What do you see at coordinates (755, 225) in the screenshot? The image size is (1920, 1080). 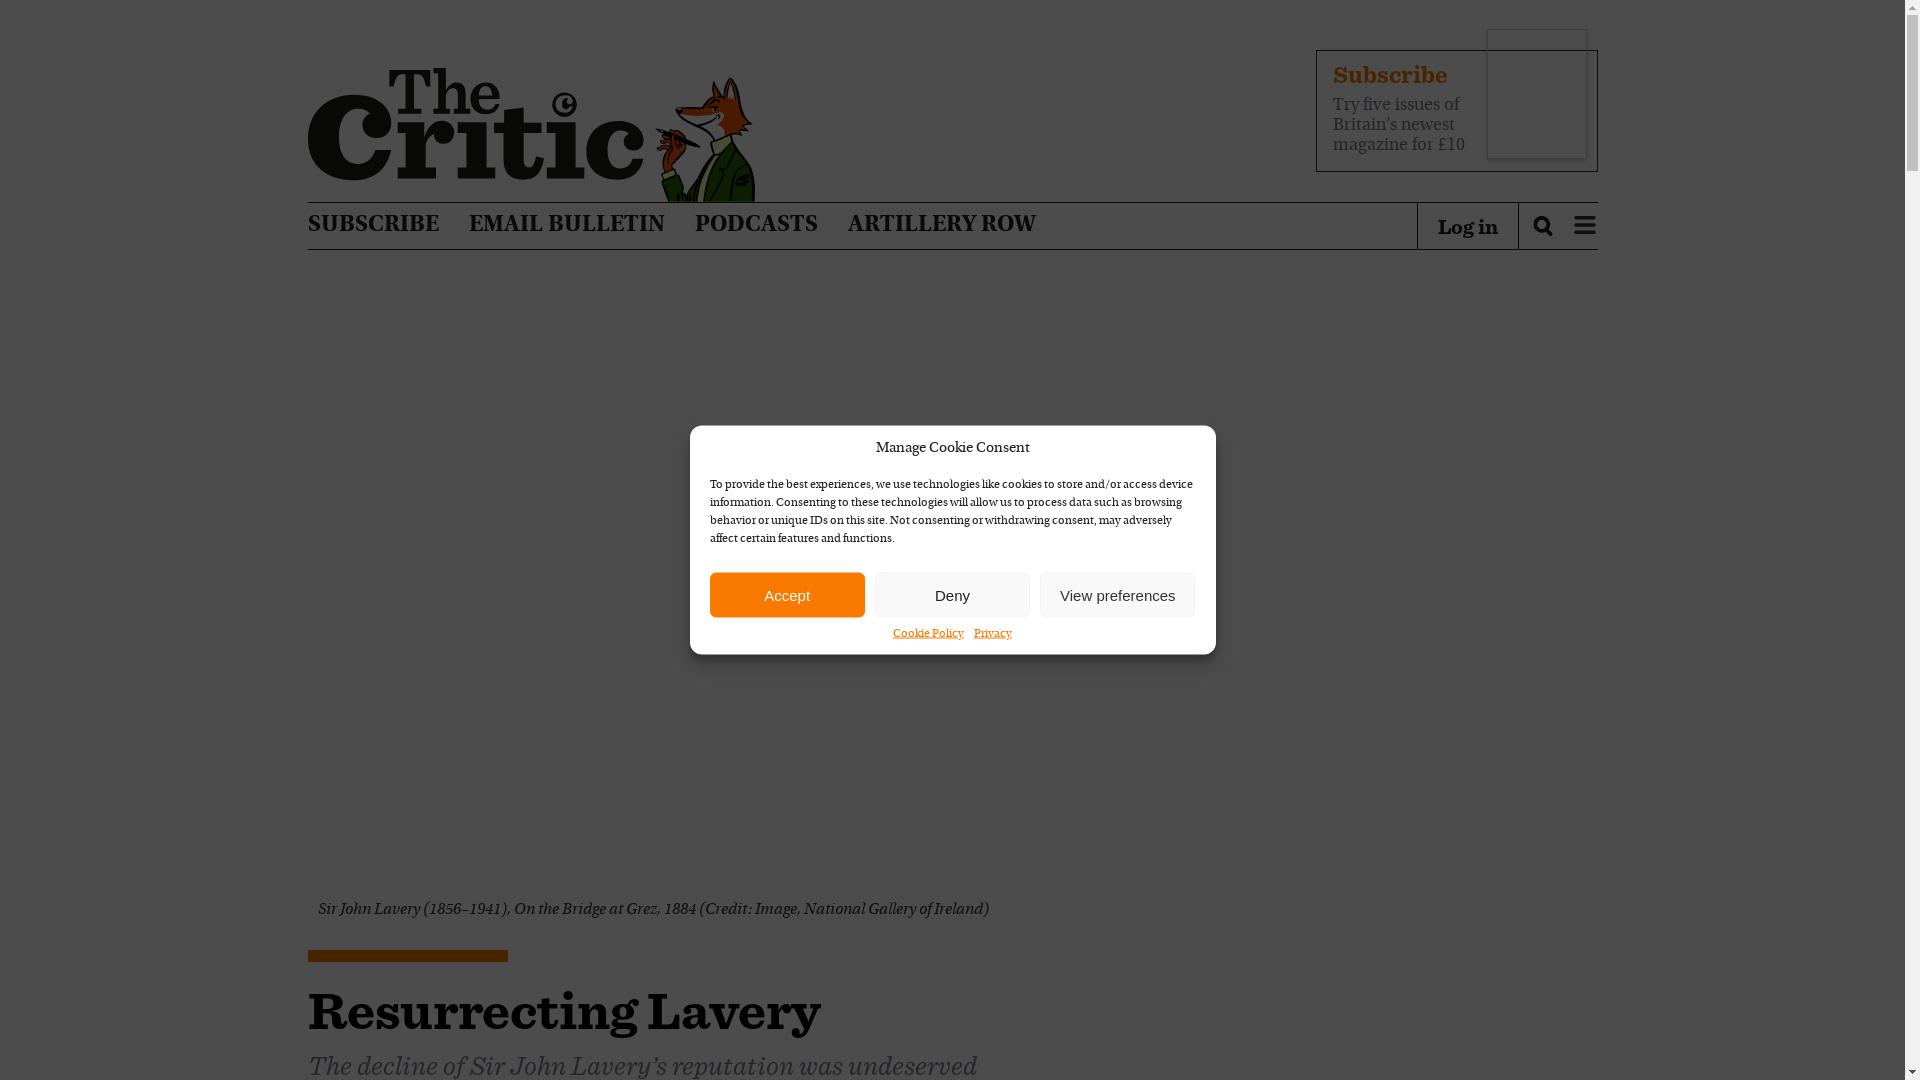 I see `PODCASTS` at bounding box center [755, 225].